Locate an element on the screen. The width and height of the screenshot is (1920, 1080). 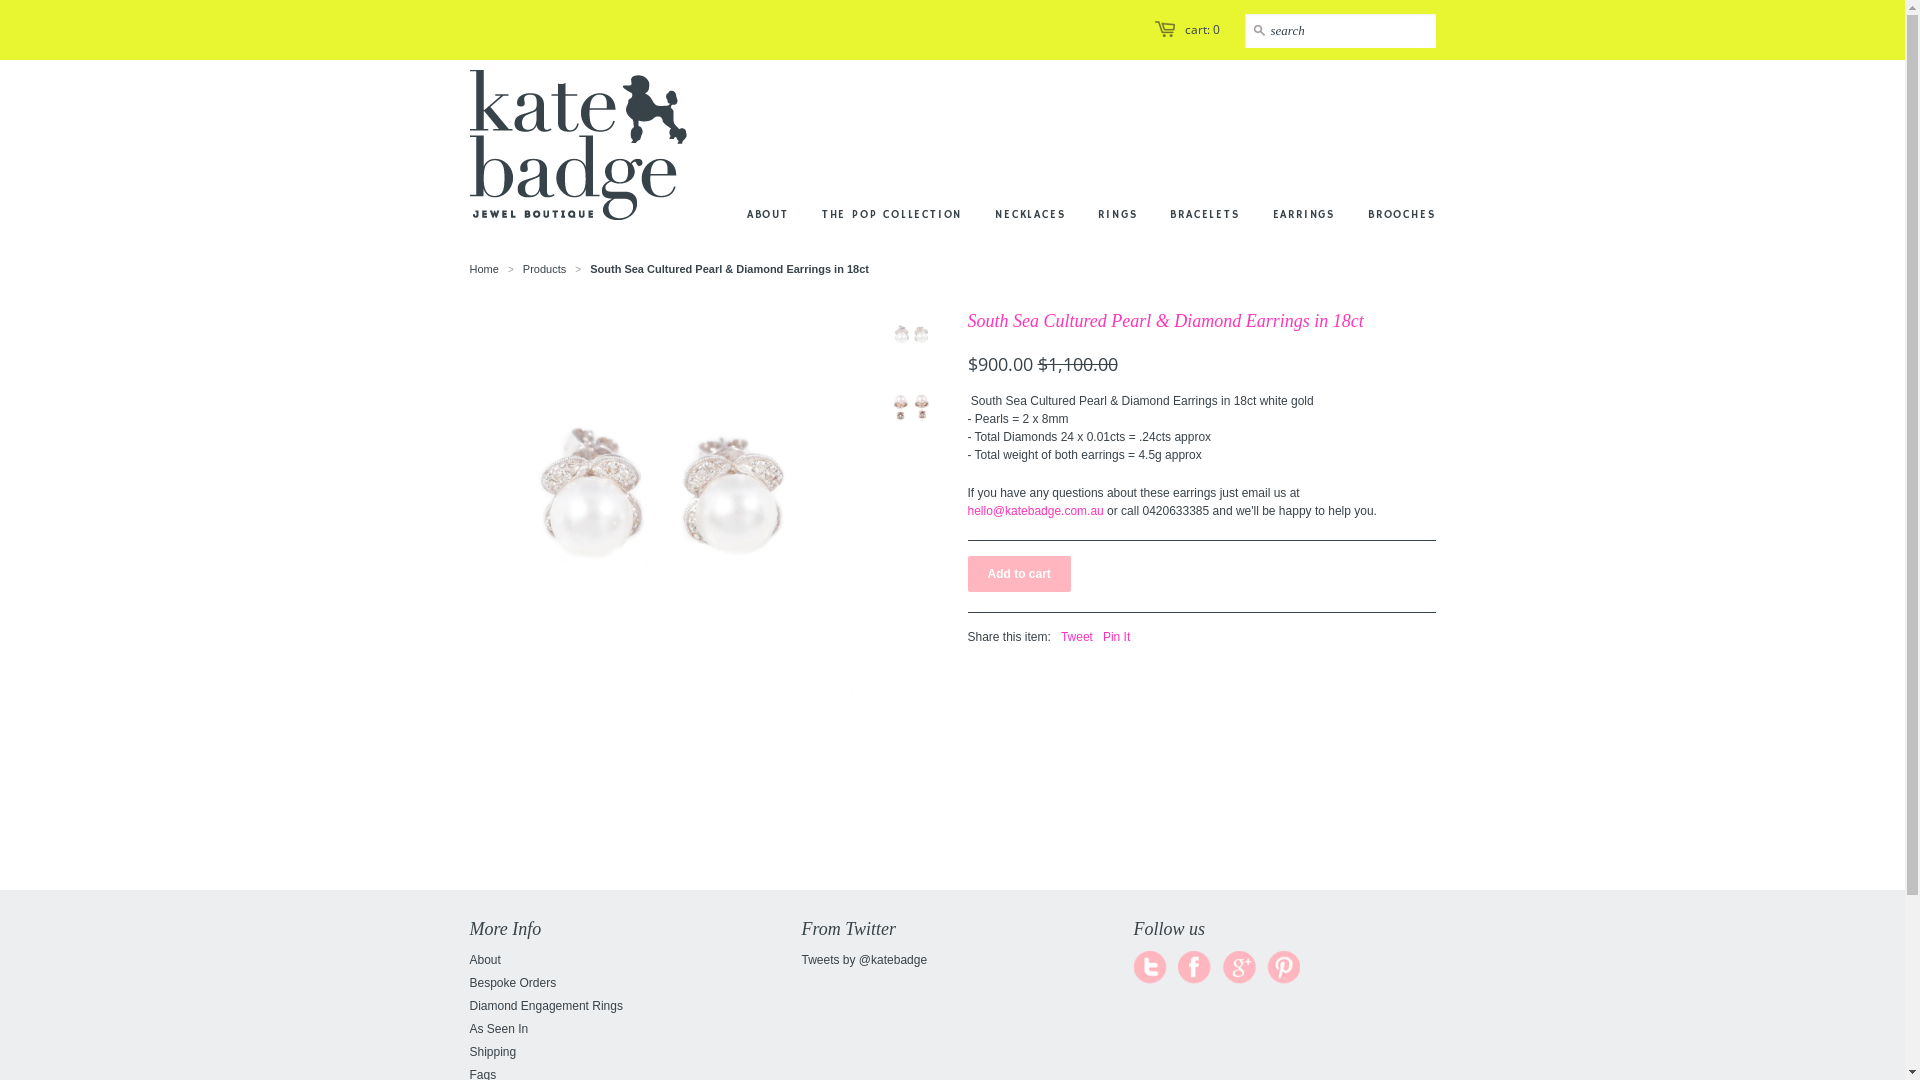
Facebook is located at coordinates (1195, 968).